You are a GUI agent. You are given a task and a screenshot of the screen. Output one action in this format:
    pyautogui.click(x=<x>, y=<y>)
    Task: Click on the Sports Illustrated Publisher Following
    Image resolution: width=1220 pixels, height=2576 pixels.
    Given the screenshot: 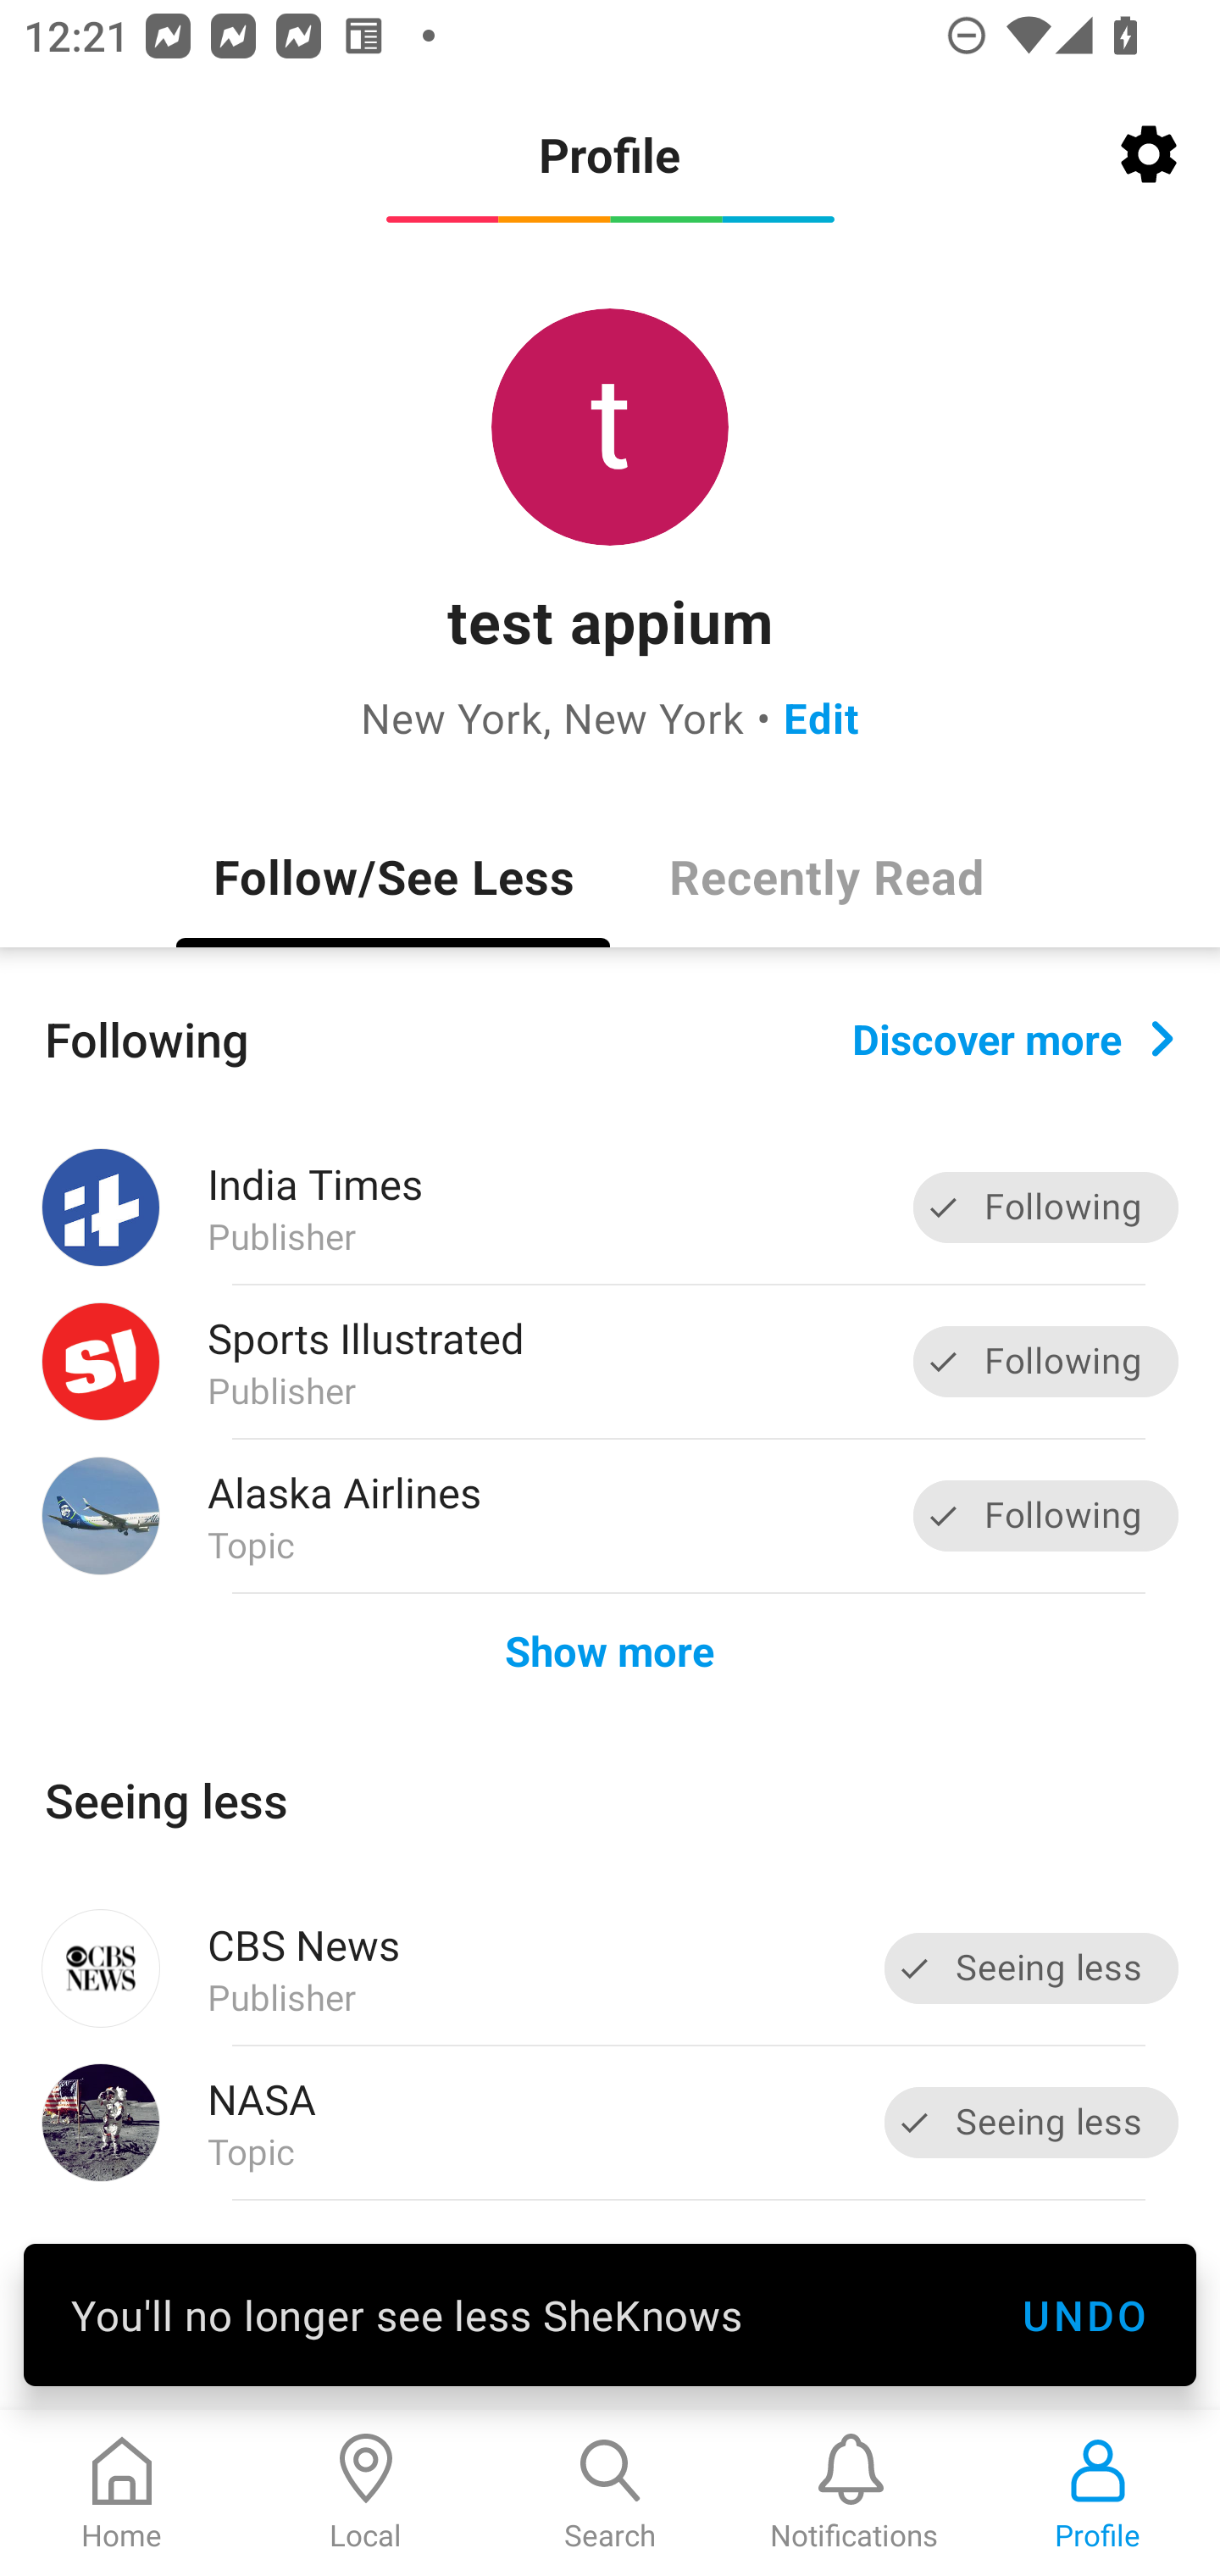 What is the action you would take?
    pyautogui.click(x=610, y=1363)
    